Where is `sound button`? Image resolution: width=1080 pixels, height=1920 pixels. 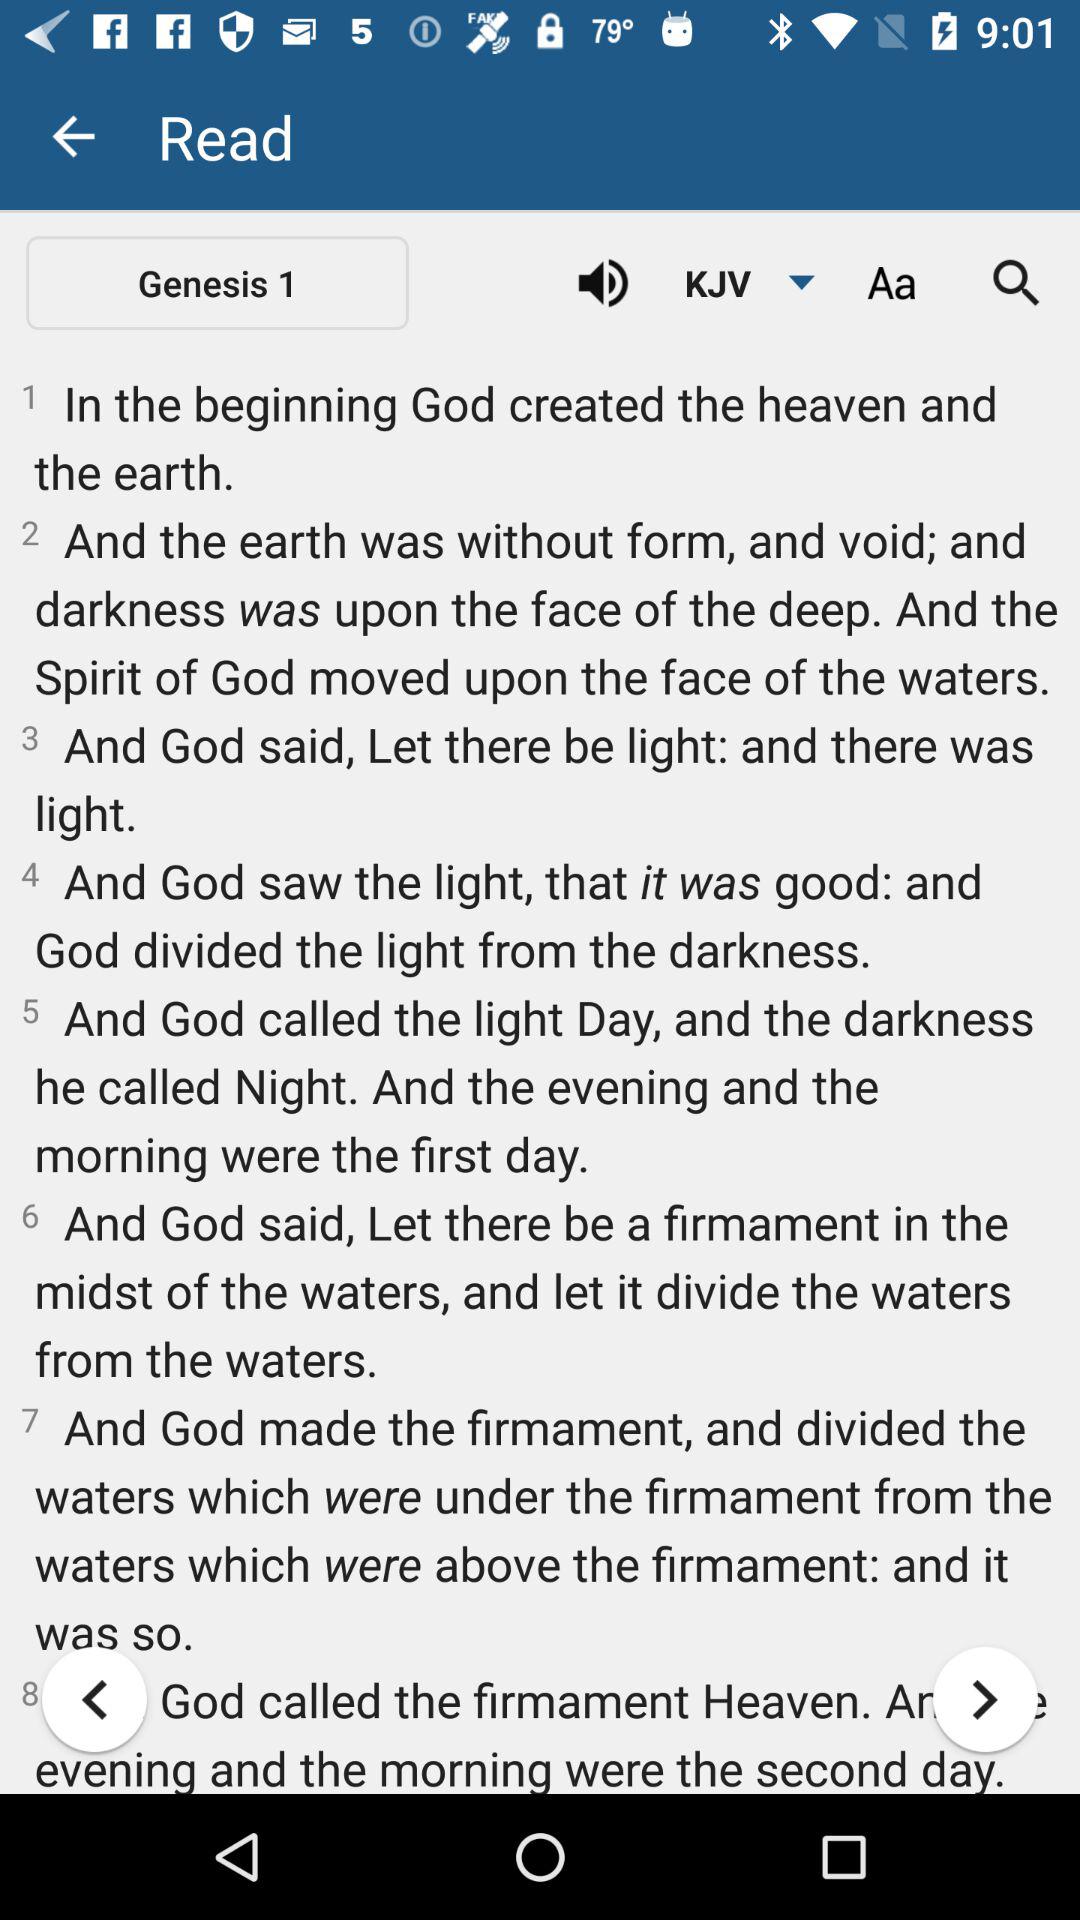
sound button is located at coordinates (603, 283).